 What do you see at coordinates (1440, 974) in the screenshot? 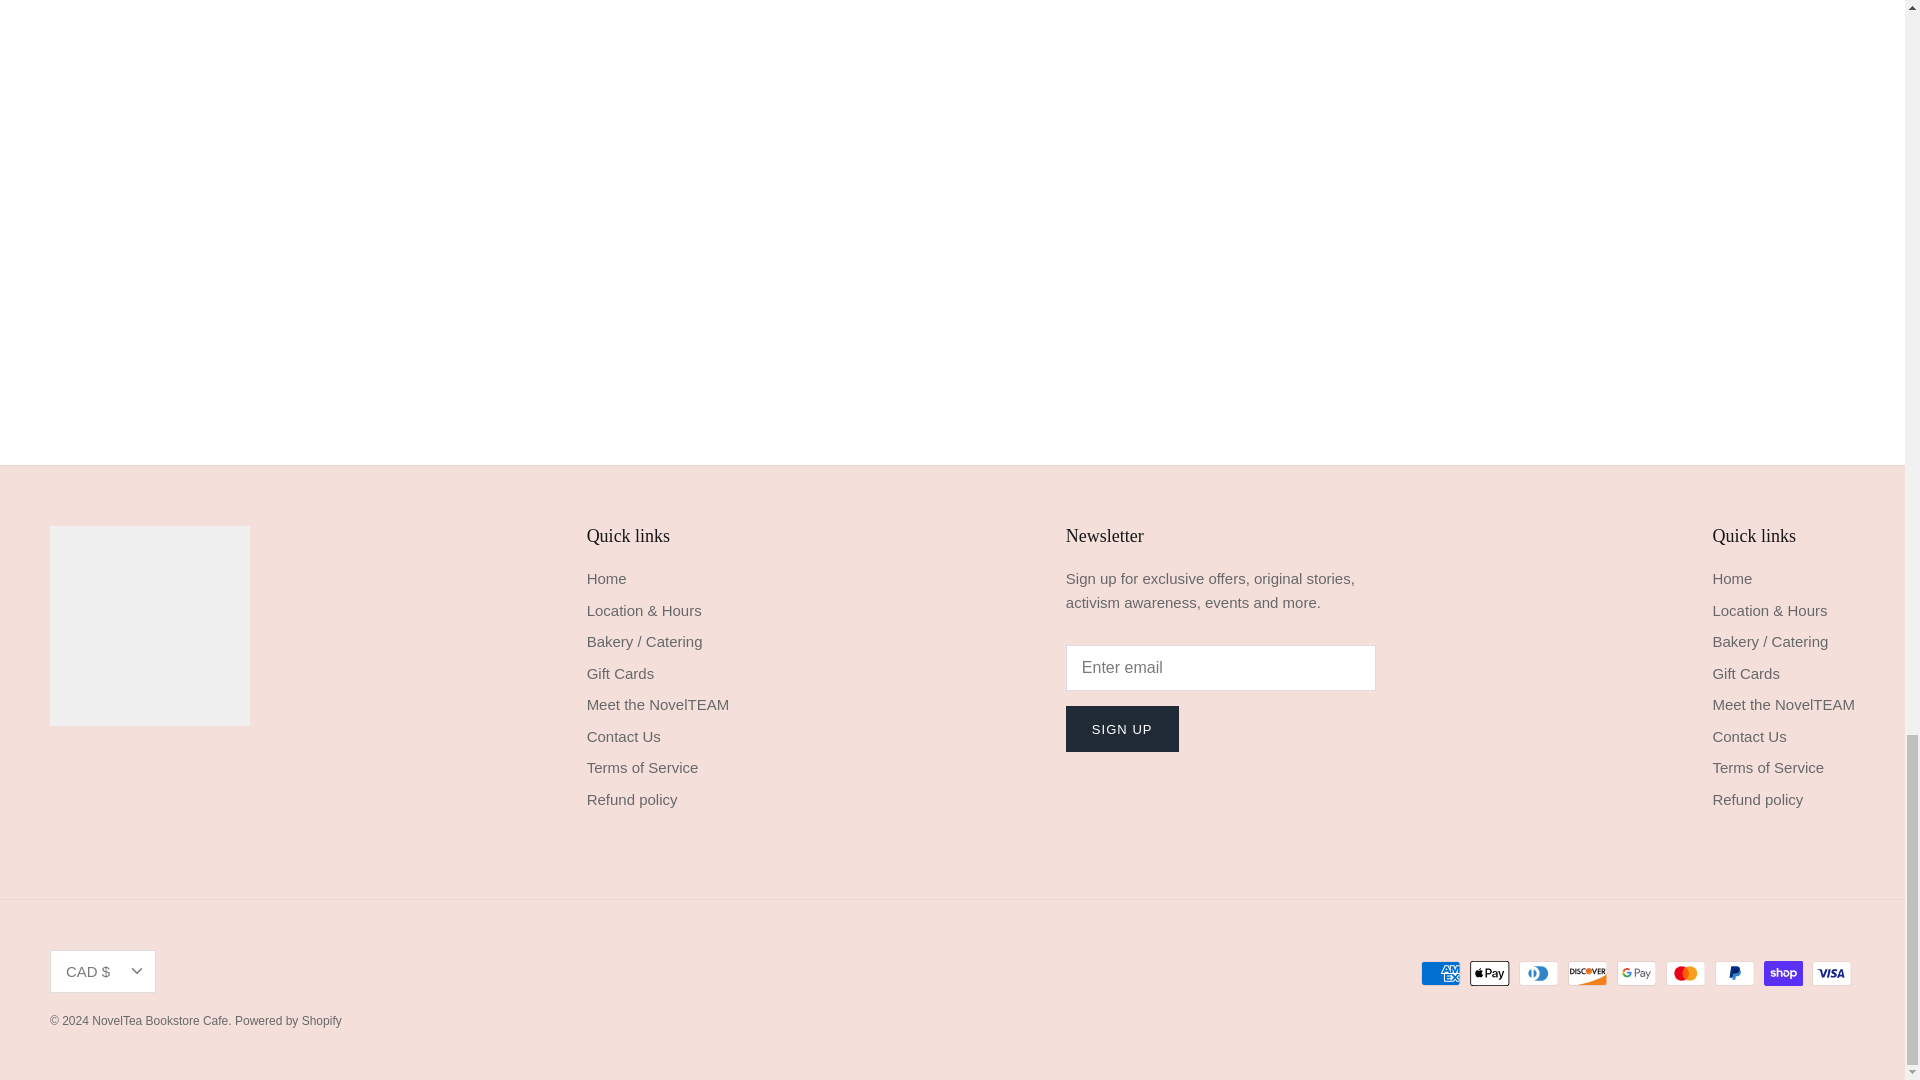
I see `American Express` at bounding box center [1440, 974].